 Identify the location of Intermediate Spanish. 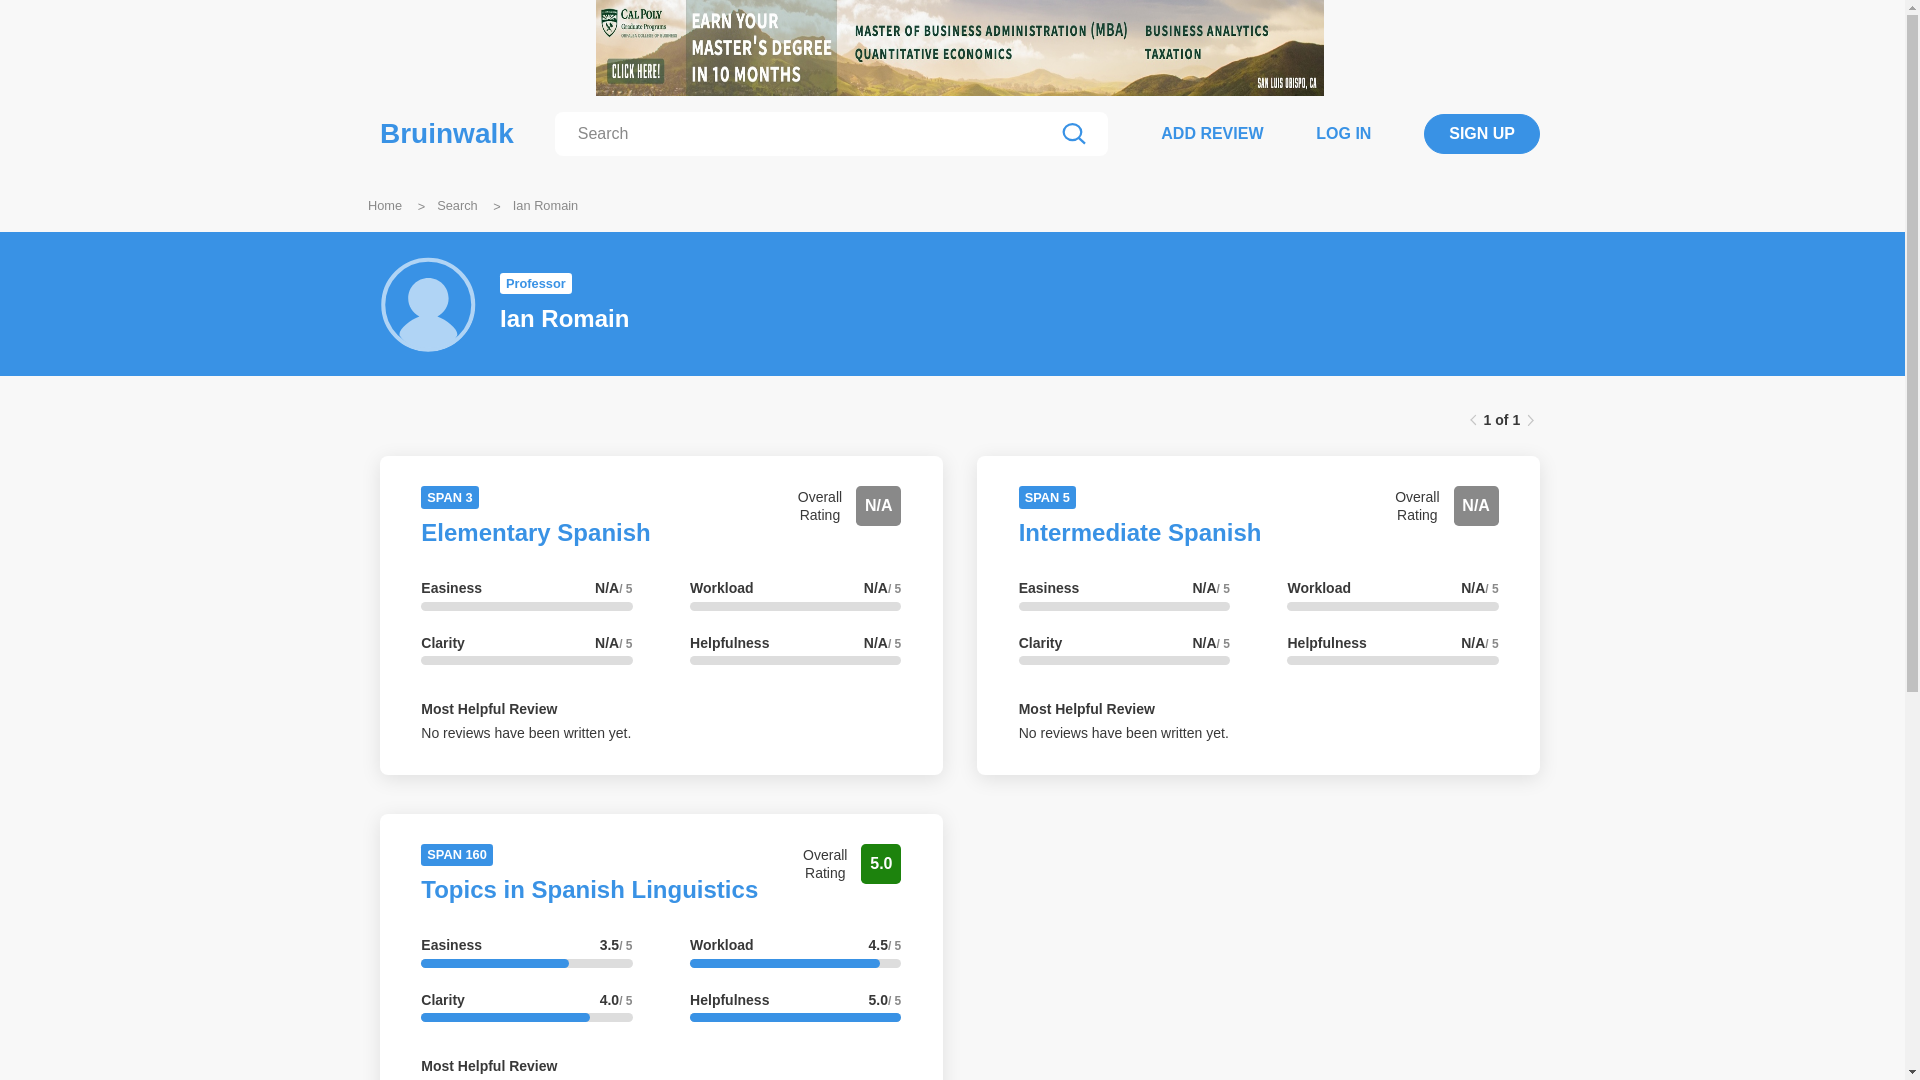
(1140, 532).